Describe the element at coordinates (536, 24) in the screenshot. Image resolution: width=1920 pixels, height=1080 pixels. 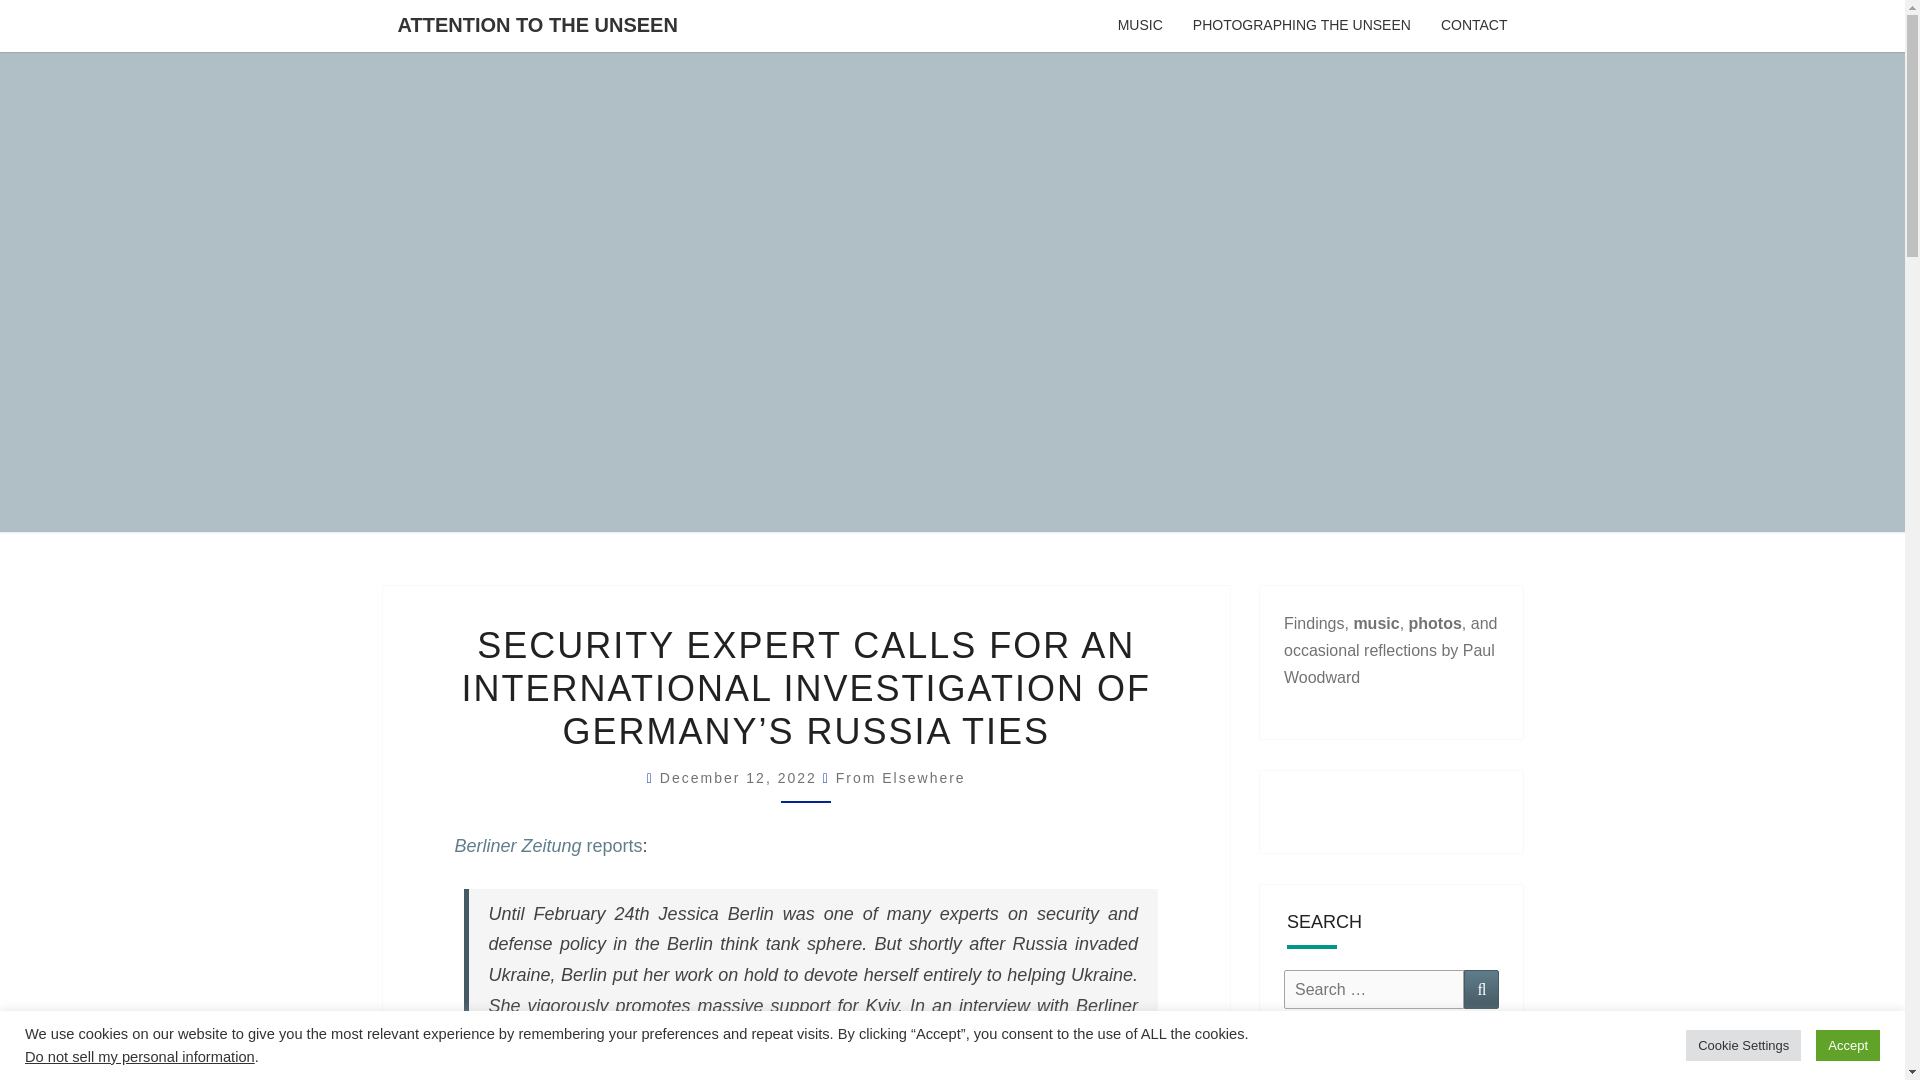
I see `ATTENTION TO THE UNSEEN` at that location.